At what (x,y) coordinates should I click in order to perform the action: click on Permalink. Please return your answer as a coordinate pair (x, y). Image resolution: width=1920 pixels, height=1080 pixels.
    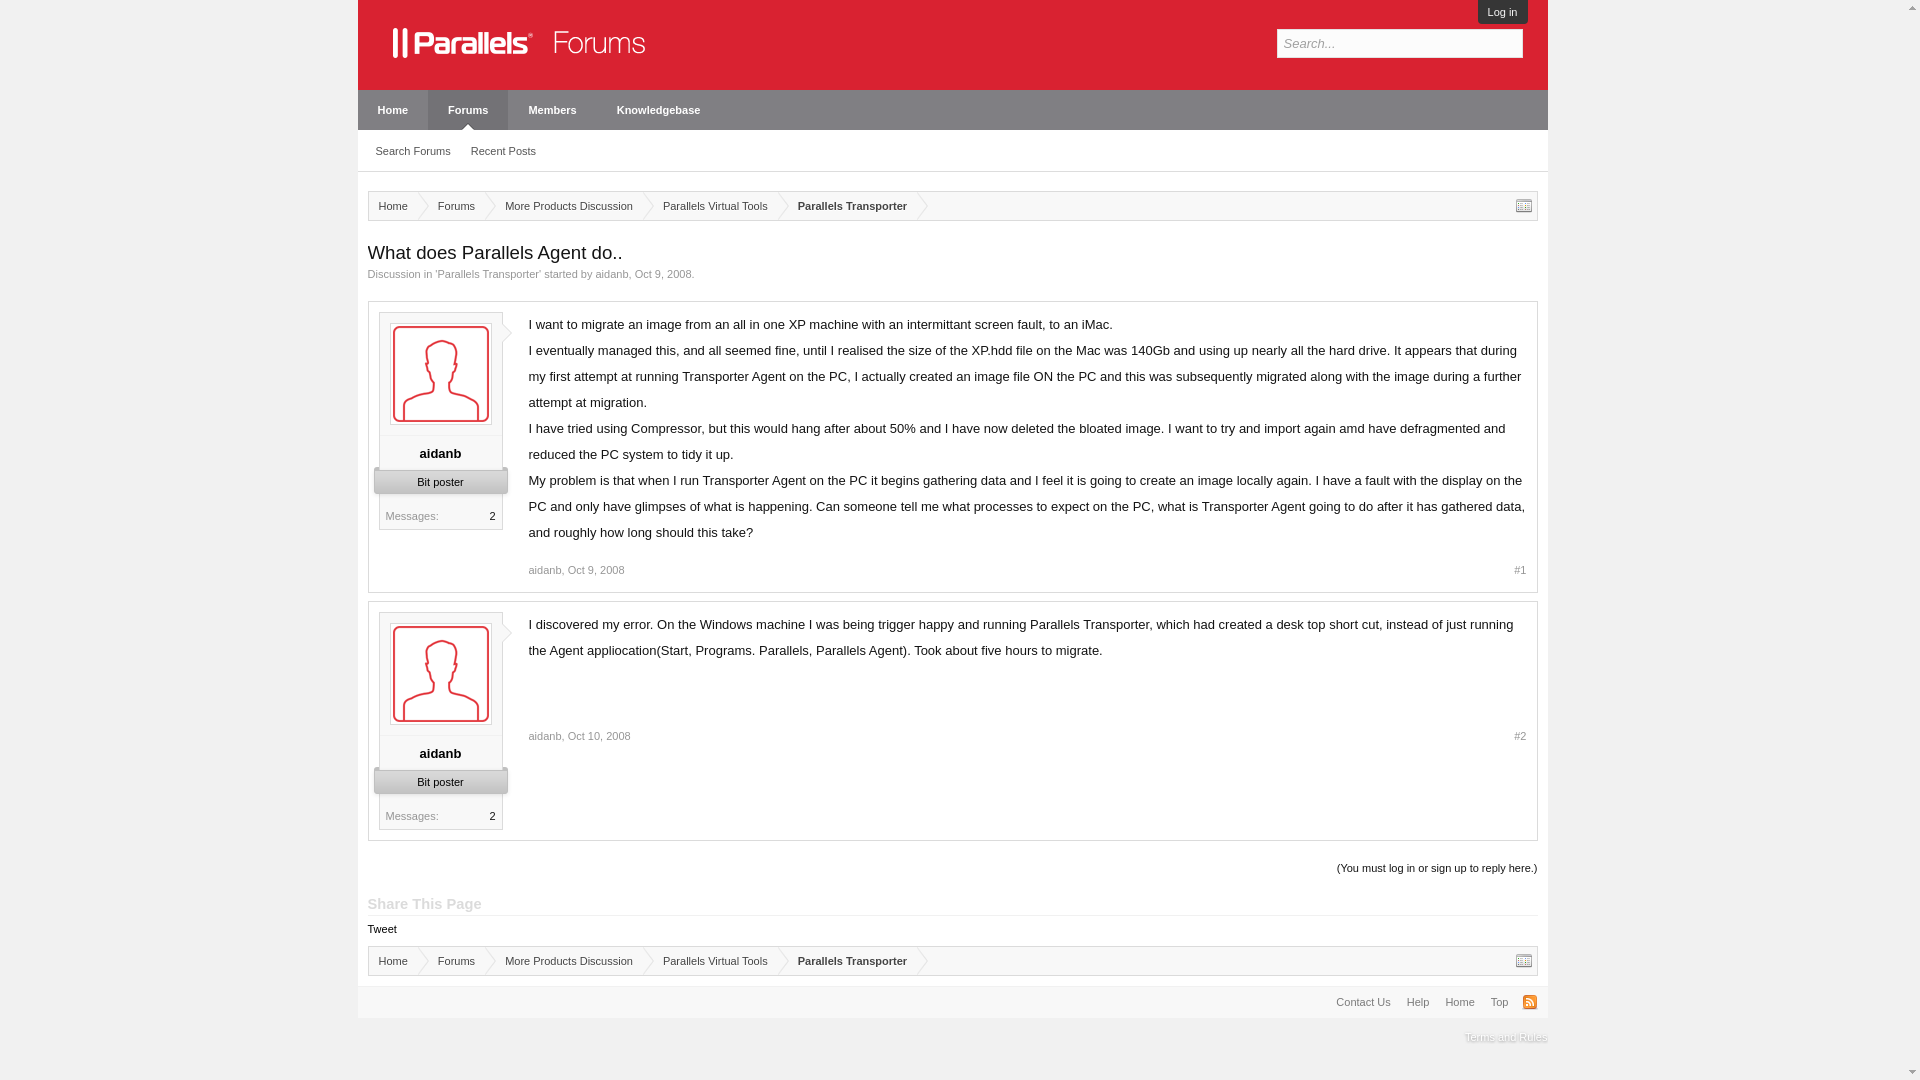
    Looking at the image, I should click on (596, 569).